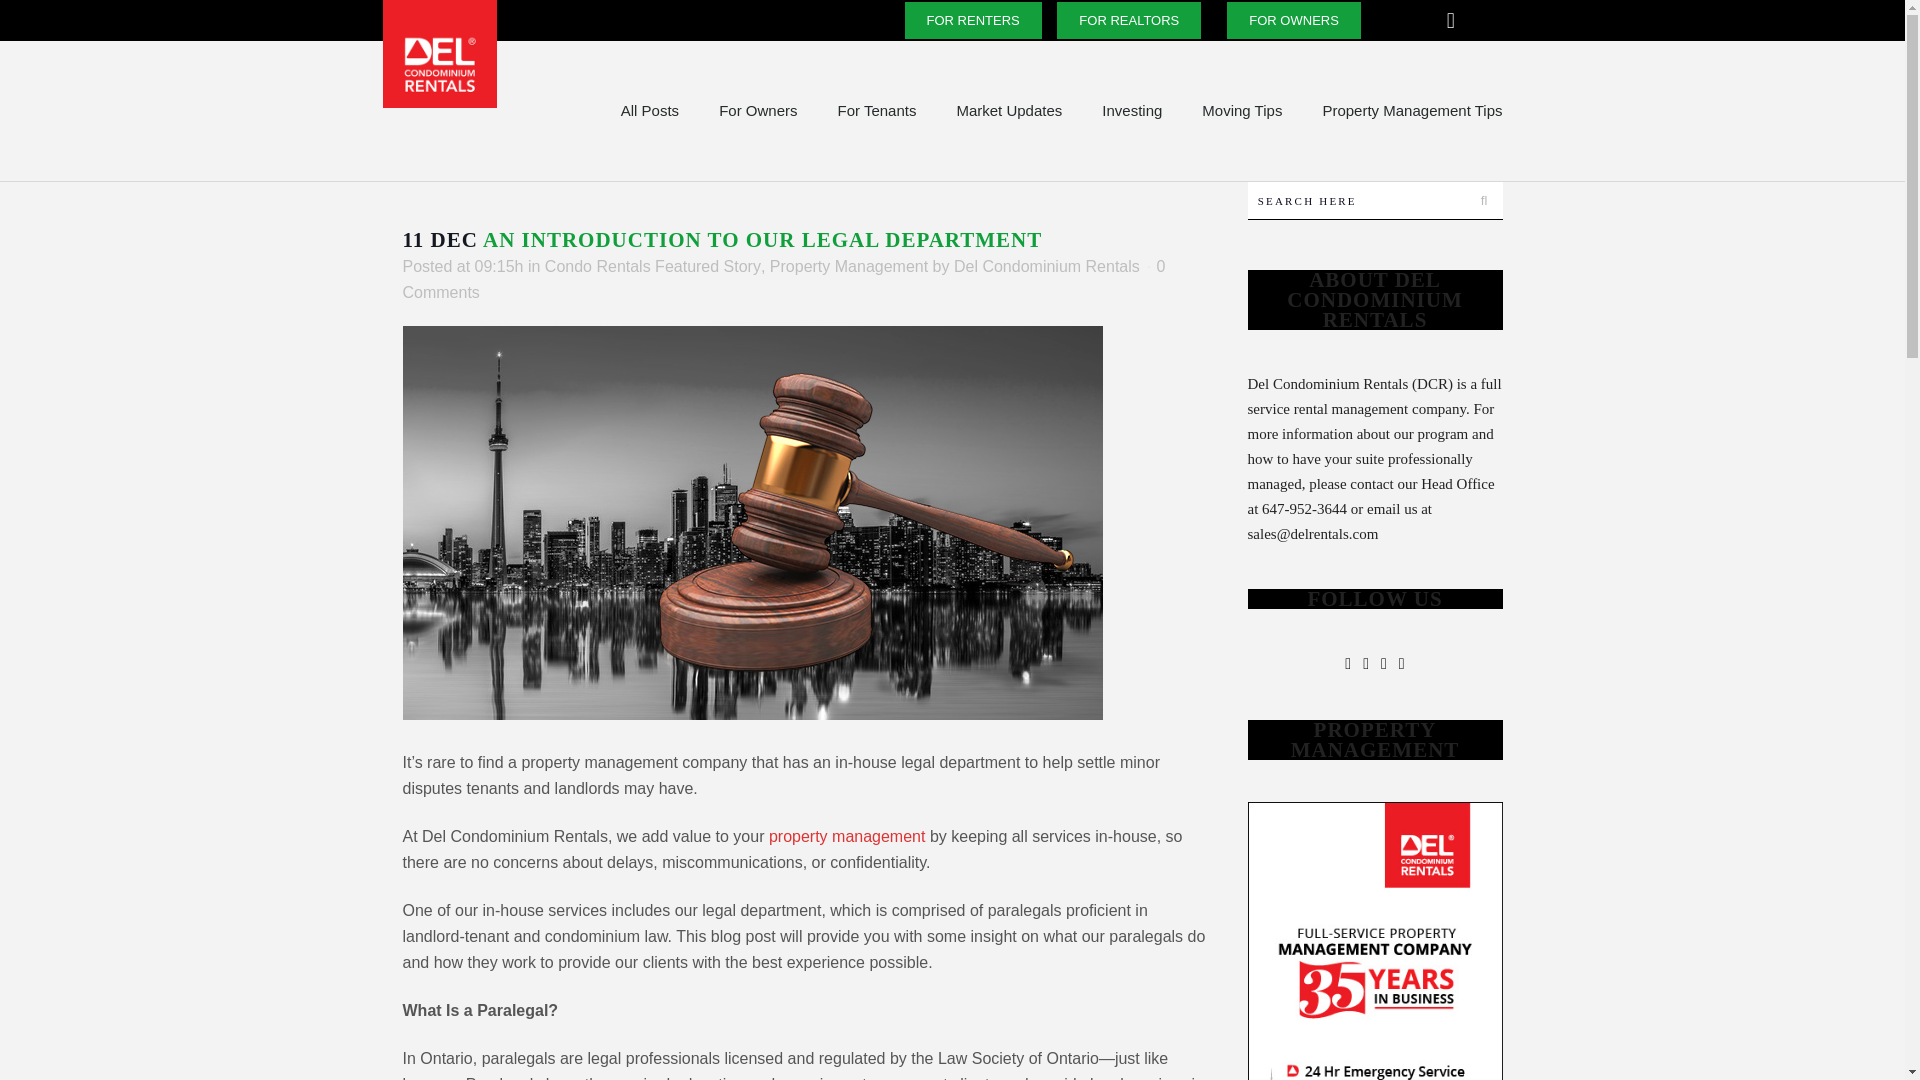  What do you see at coordinates (1047, 266) in the screenshot?
I see `Del Condominium Rentals` at bounding box center [1047, 266].